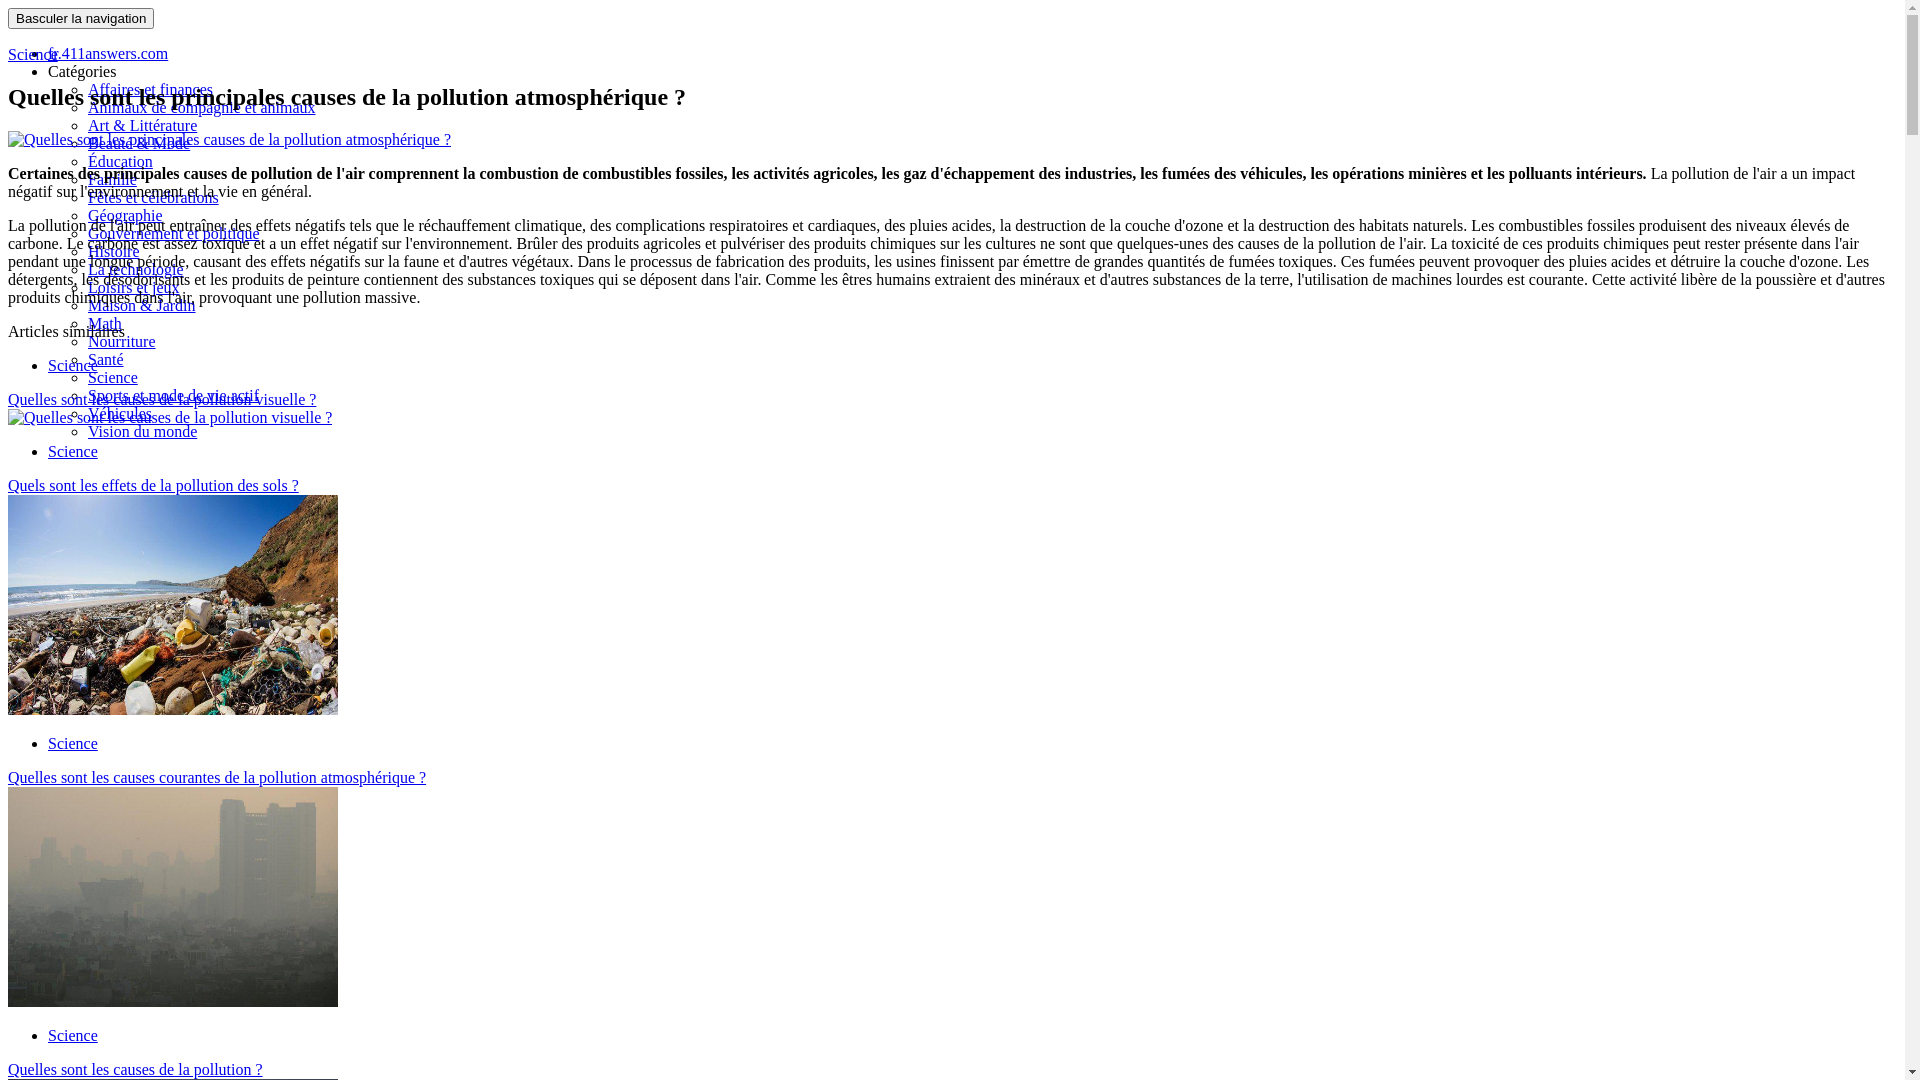 The image size is (1920, 1080). What do you see at coordinates (81, 18) in the screenshot?
I see `Basculer la navigation` at bounding box center [81, 18].